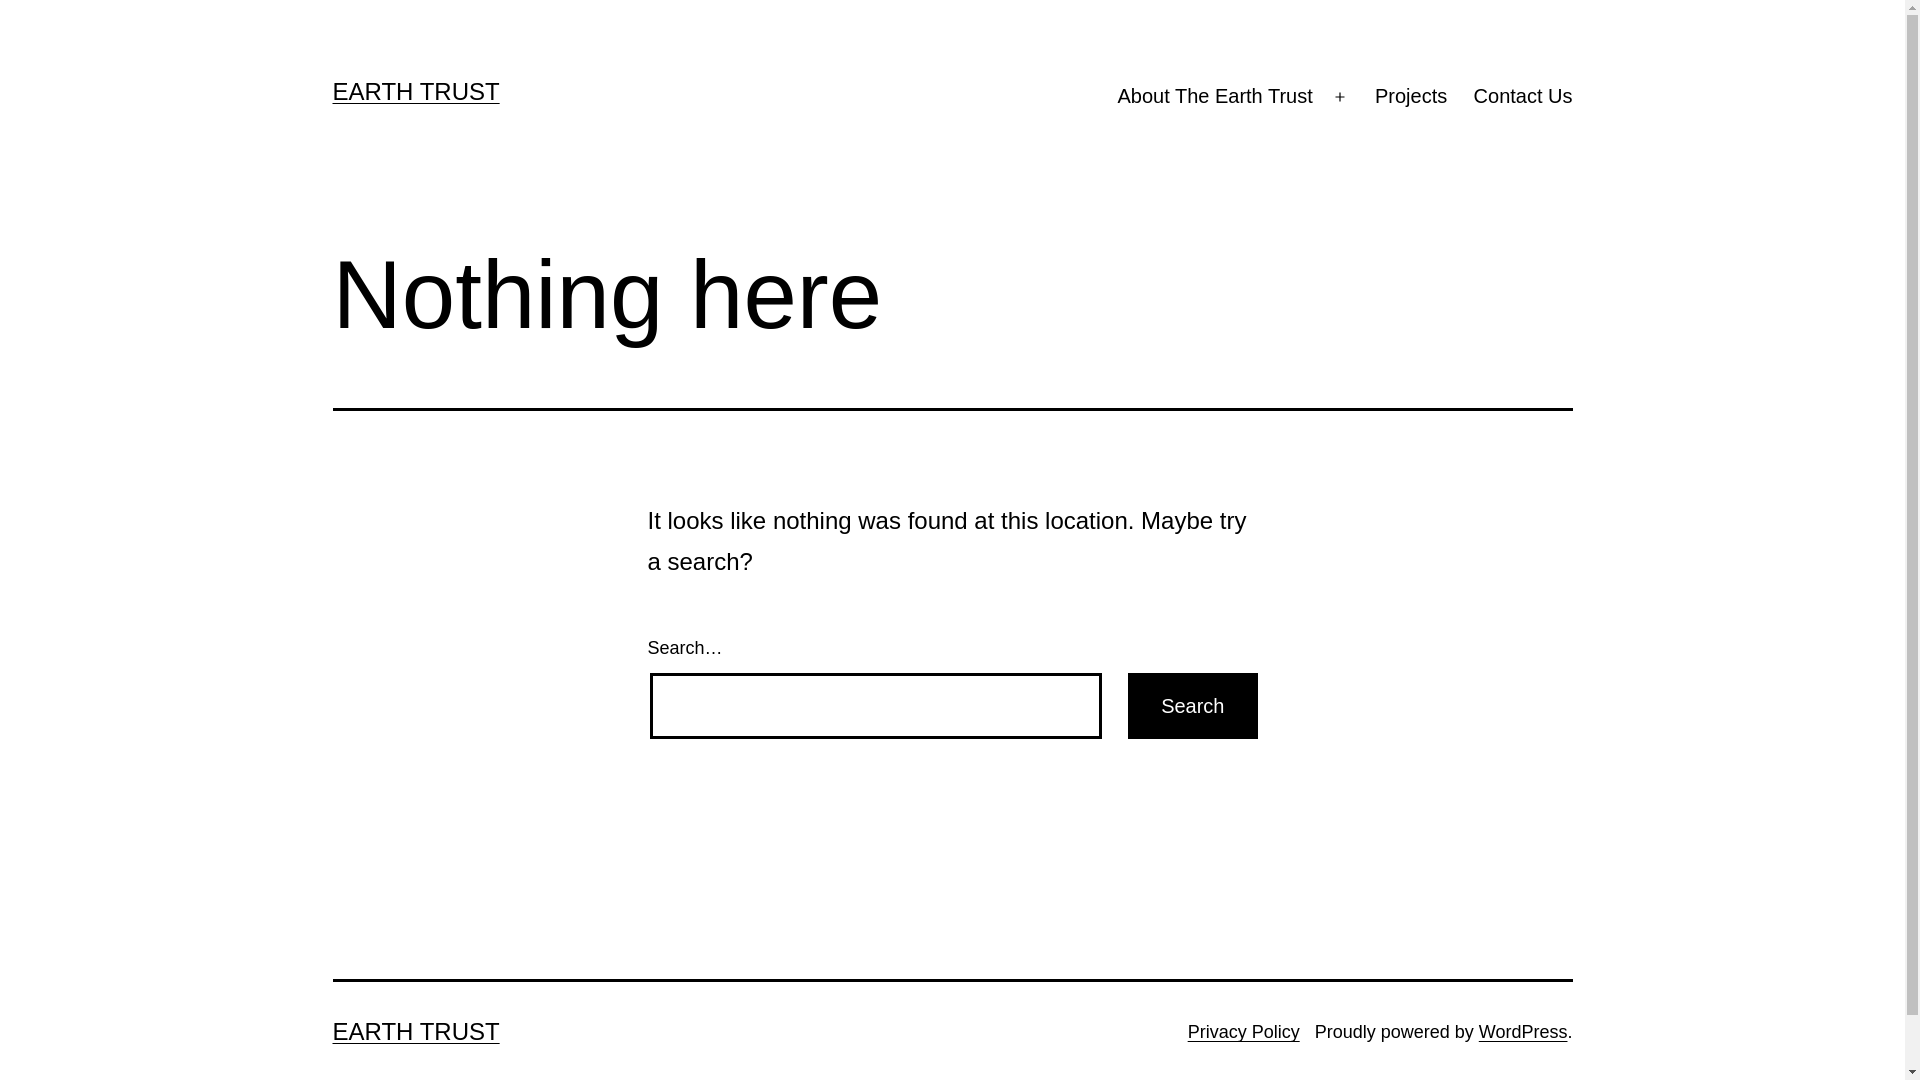  What do you see at coordinates (1244, 1032) in the screenshot?
I see `Privacy Policy` at bounding box center [1244, 1032].